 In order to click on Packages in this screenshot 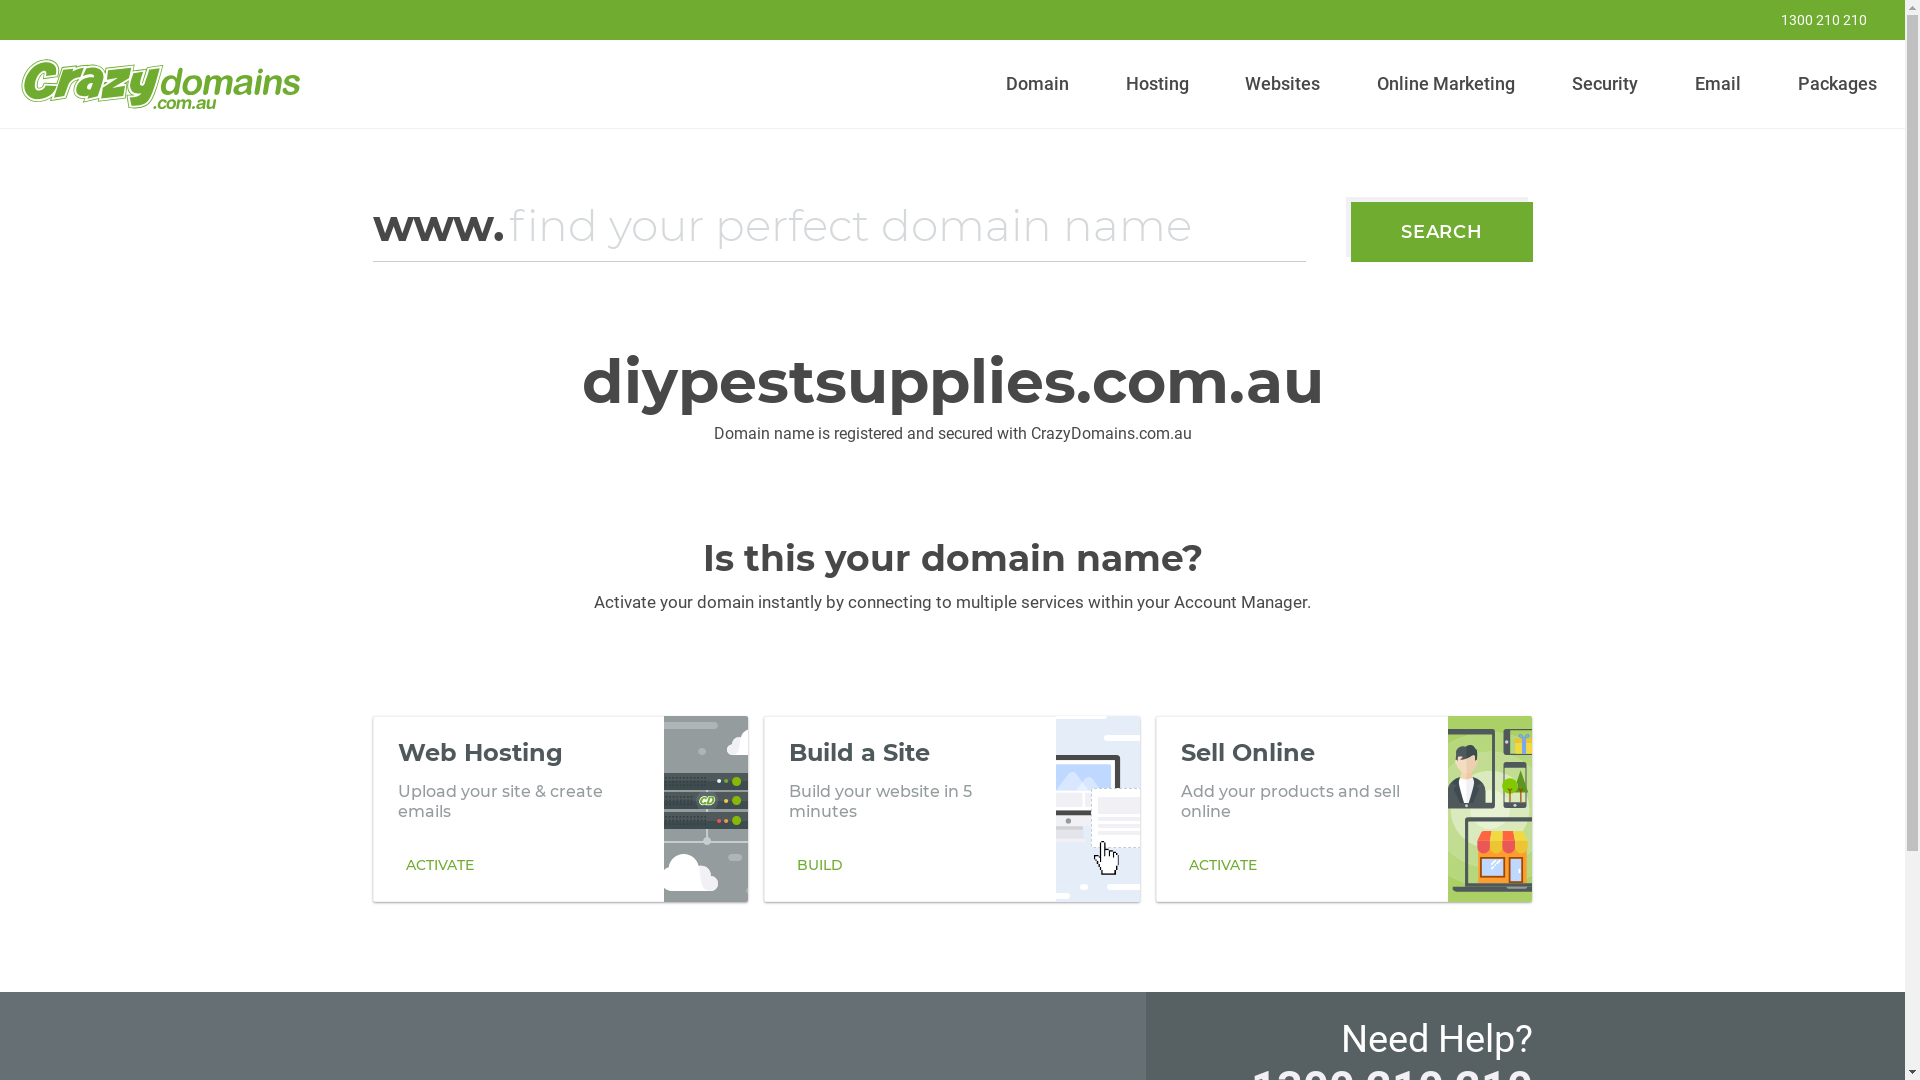, I will do `click(1837, 84)`.